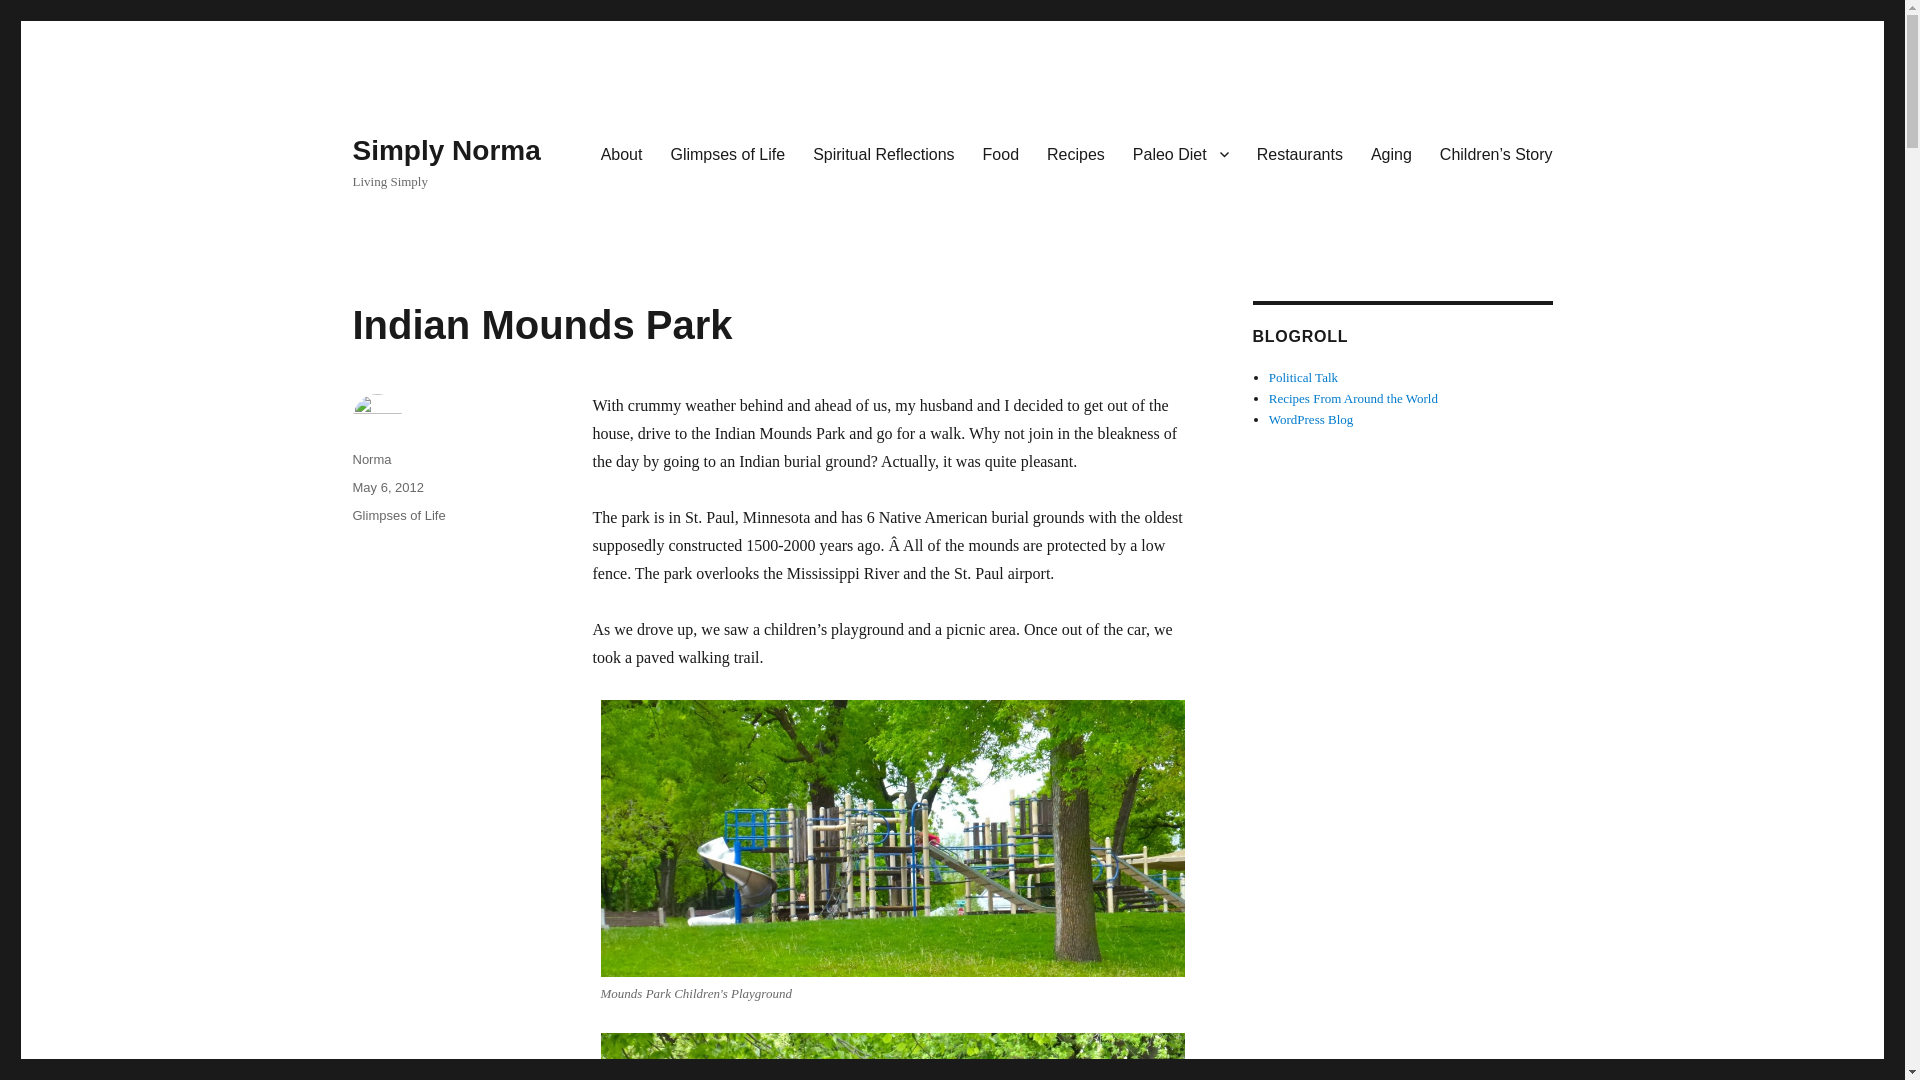  I want to click on Glimpses of Life, so click(727, 153).